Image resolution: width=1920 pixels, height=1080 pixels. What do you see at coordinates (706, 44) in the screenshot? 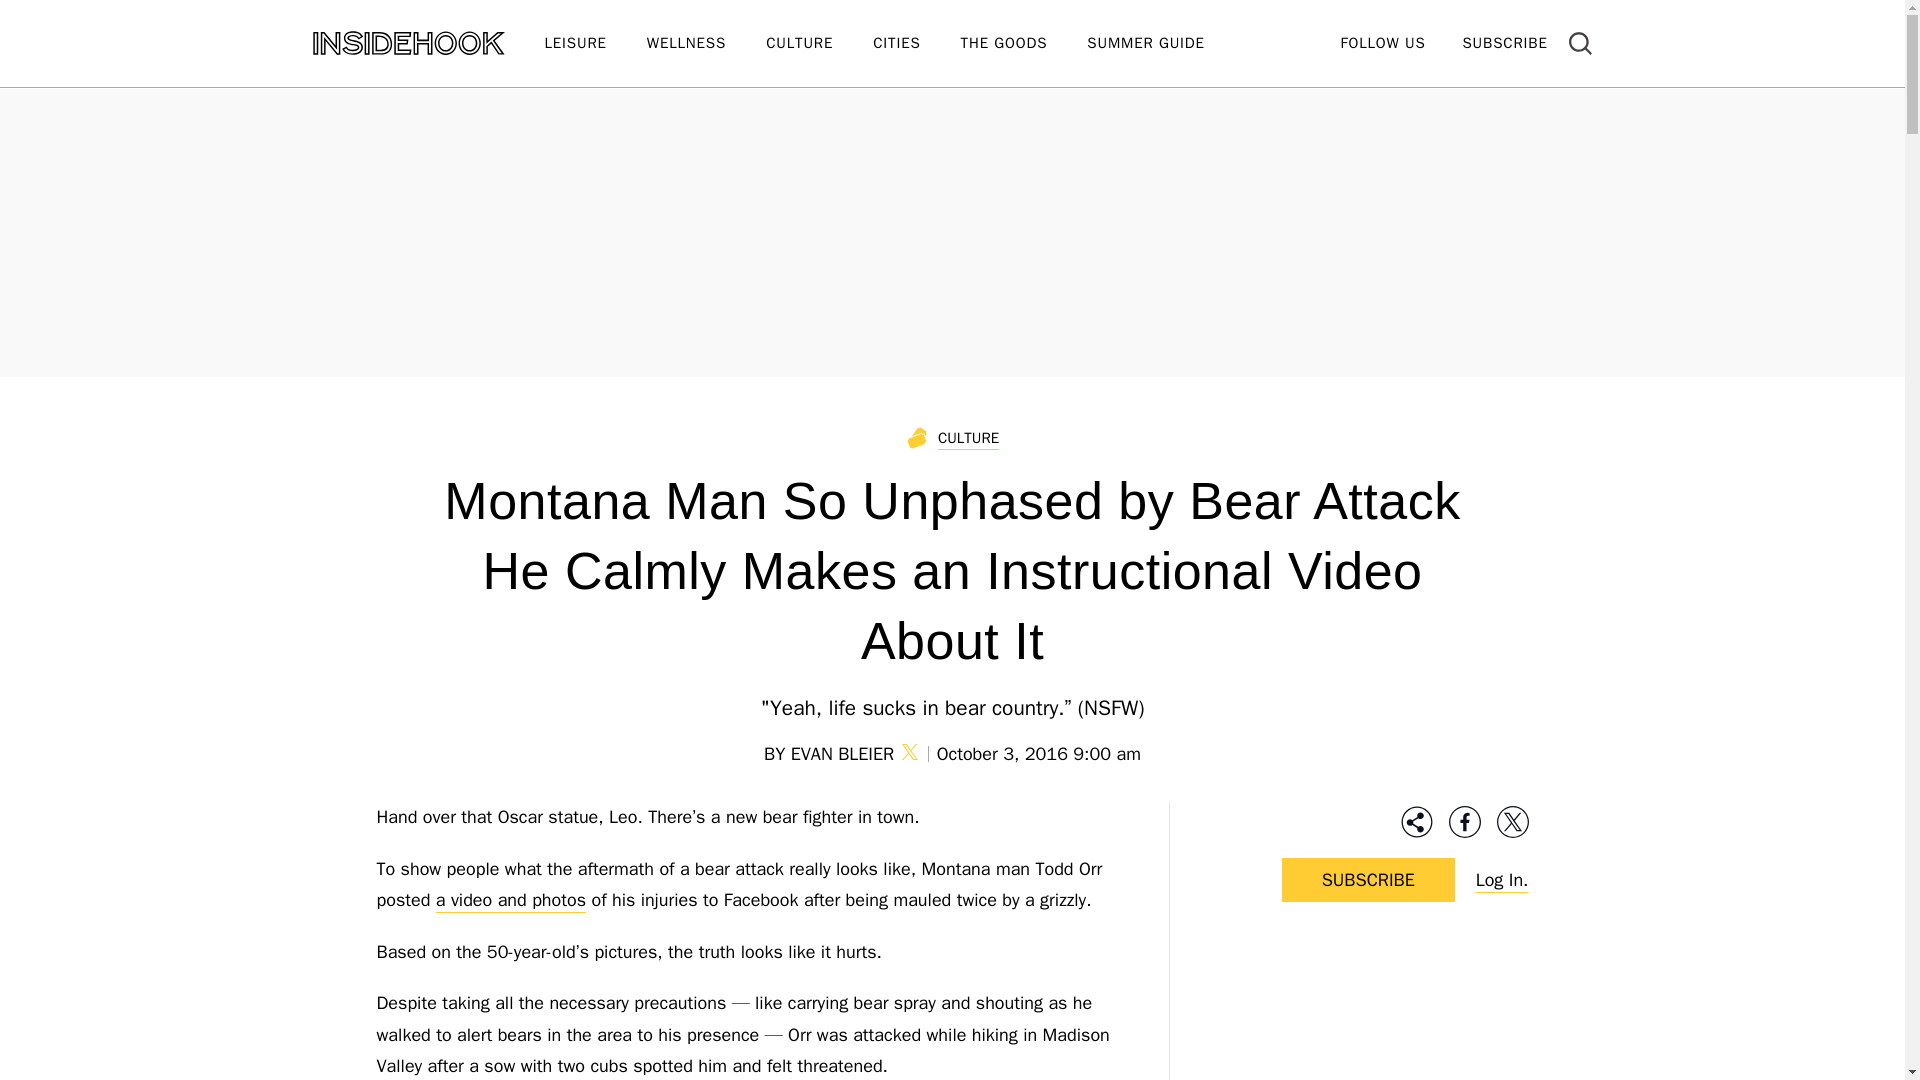
I see `WELLNESS` at bounding box center [706, 44].